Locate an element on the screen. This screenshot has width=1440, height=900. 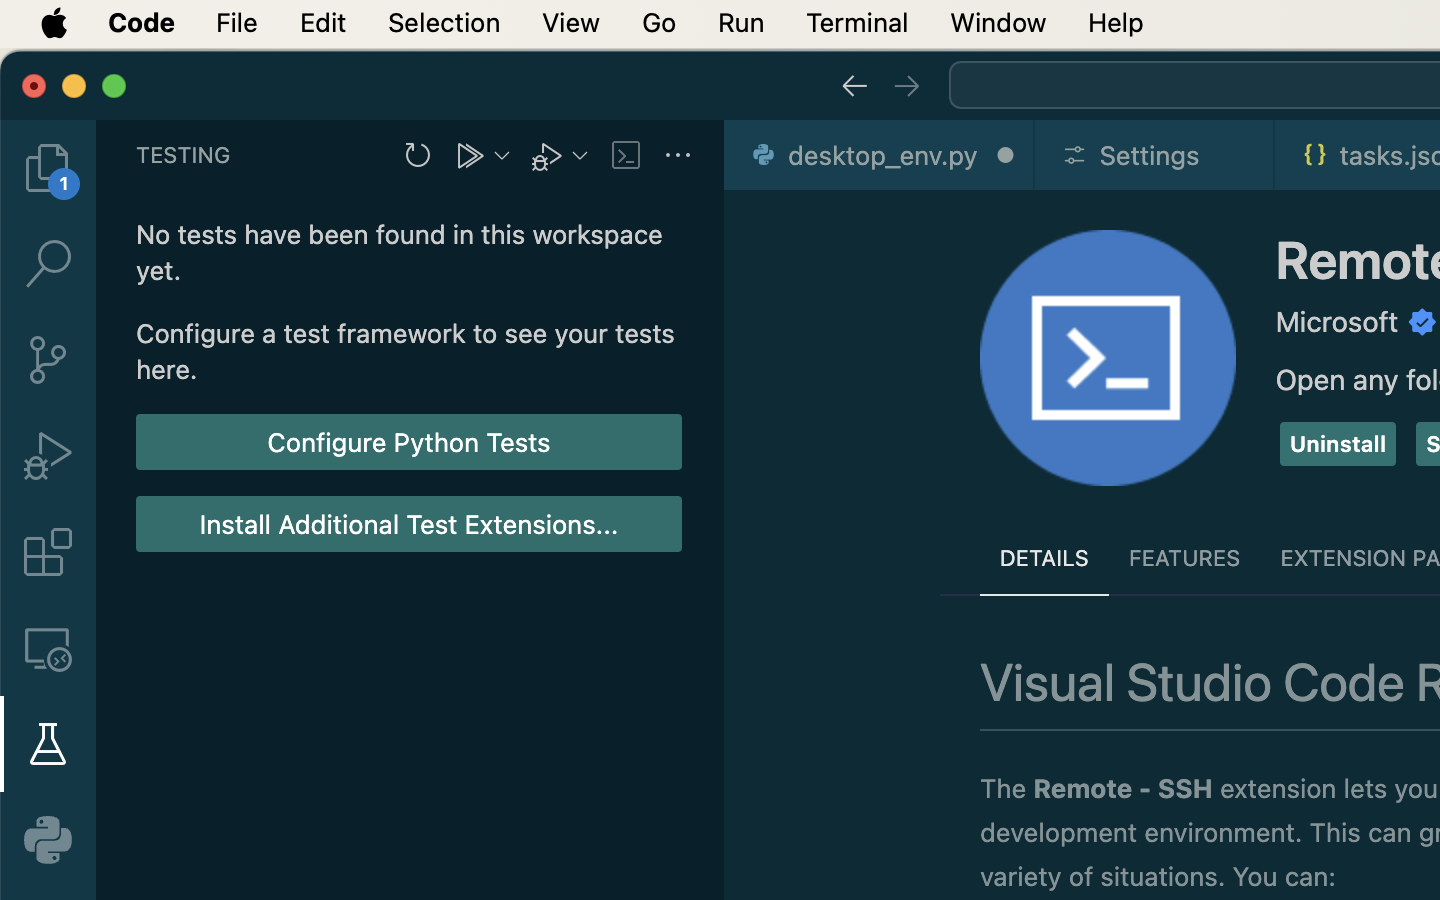
0  is located at coordinates (48, 360).